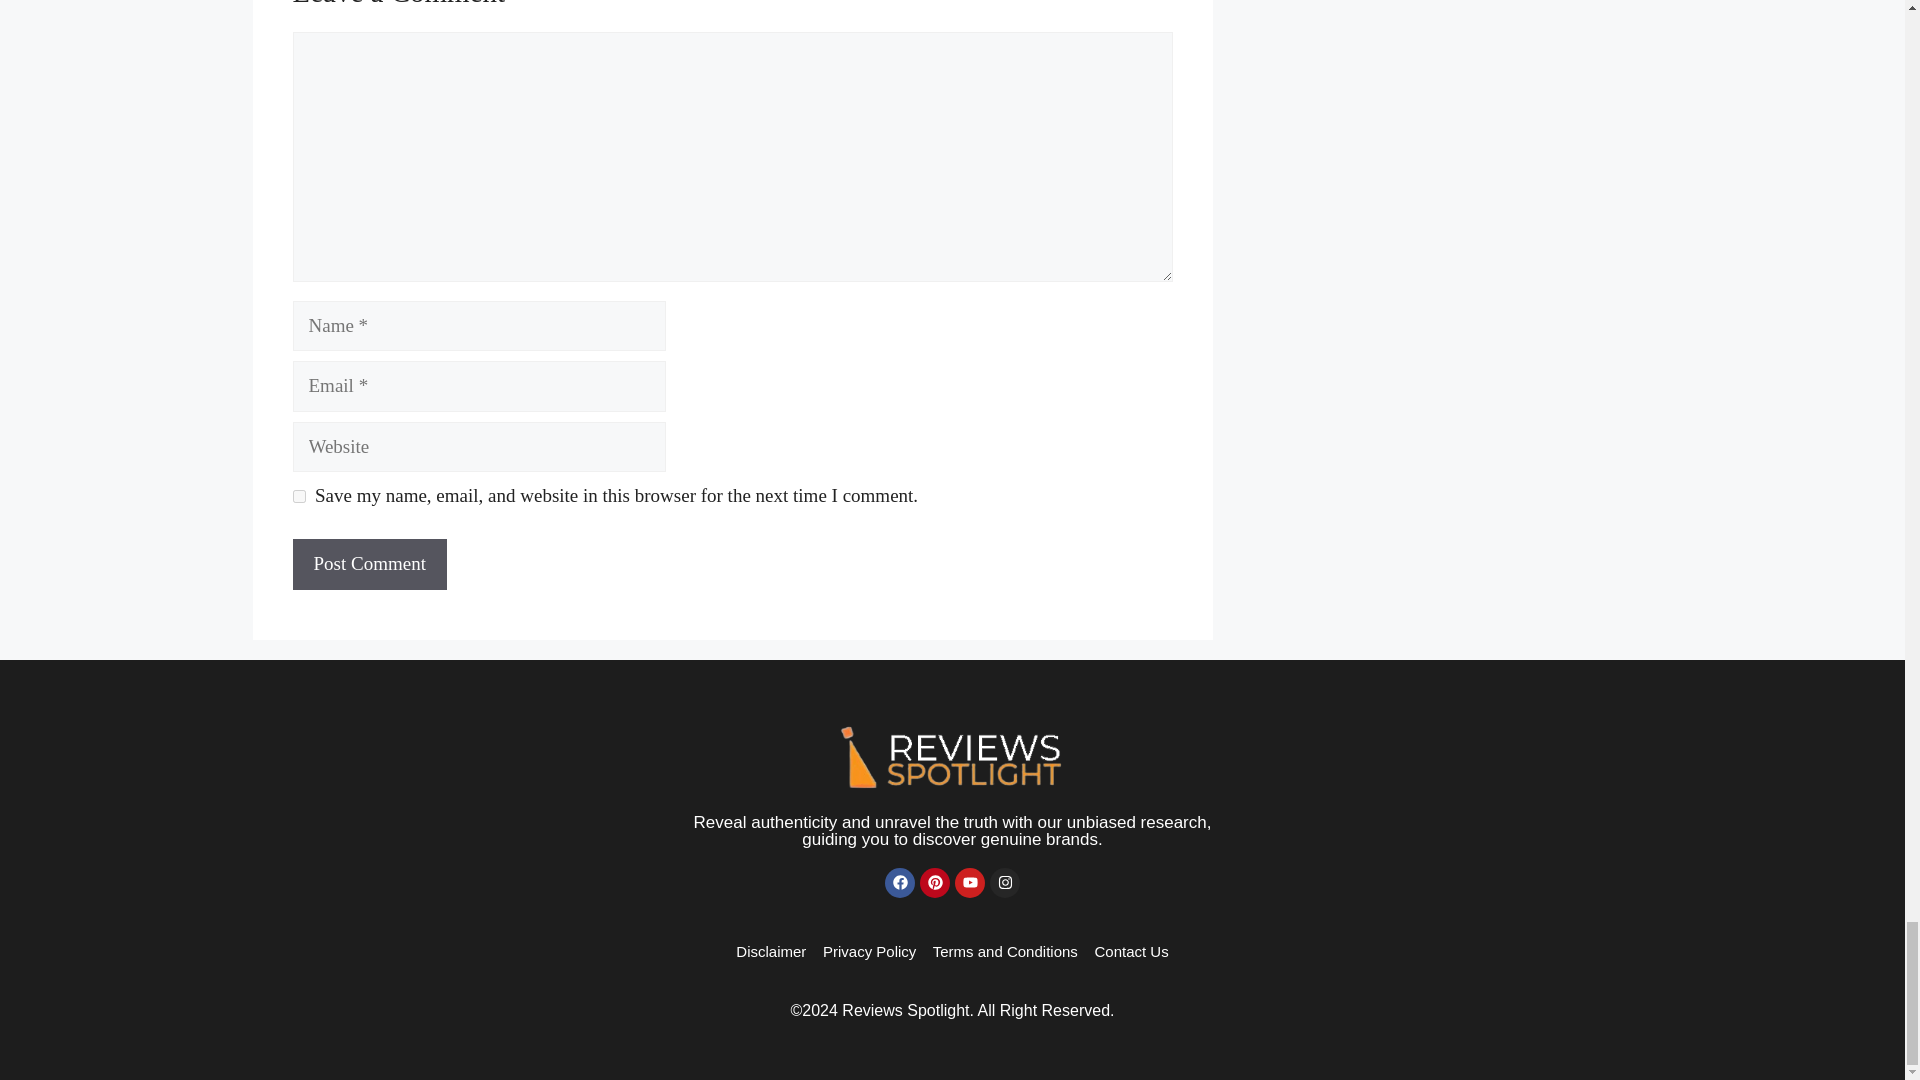 The height and width of the screenshot is (1080, 1920). I want to click on Disclaimer, so click(770, 951).